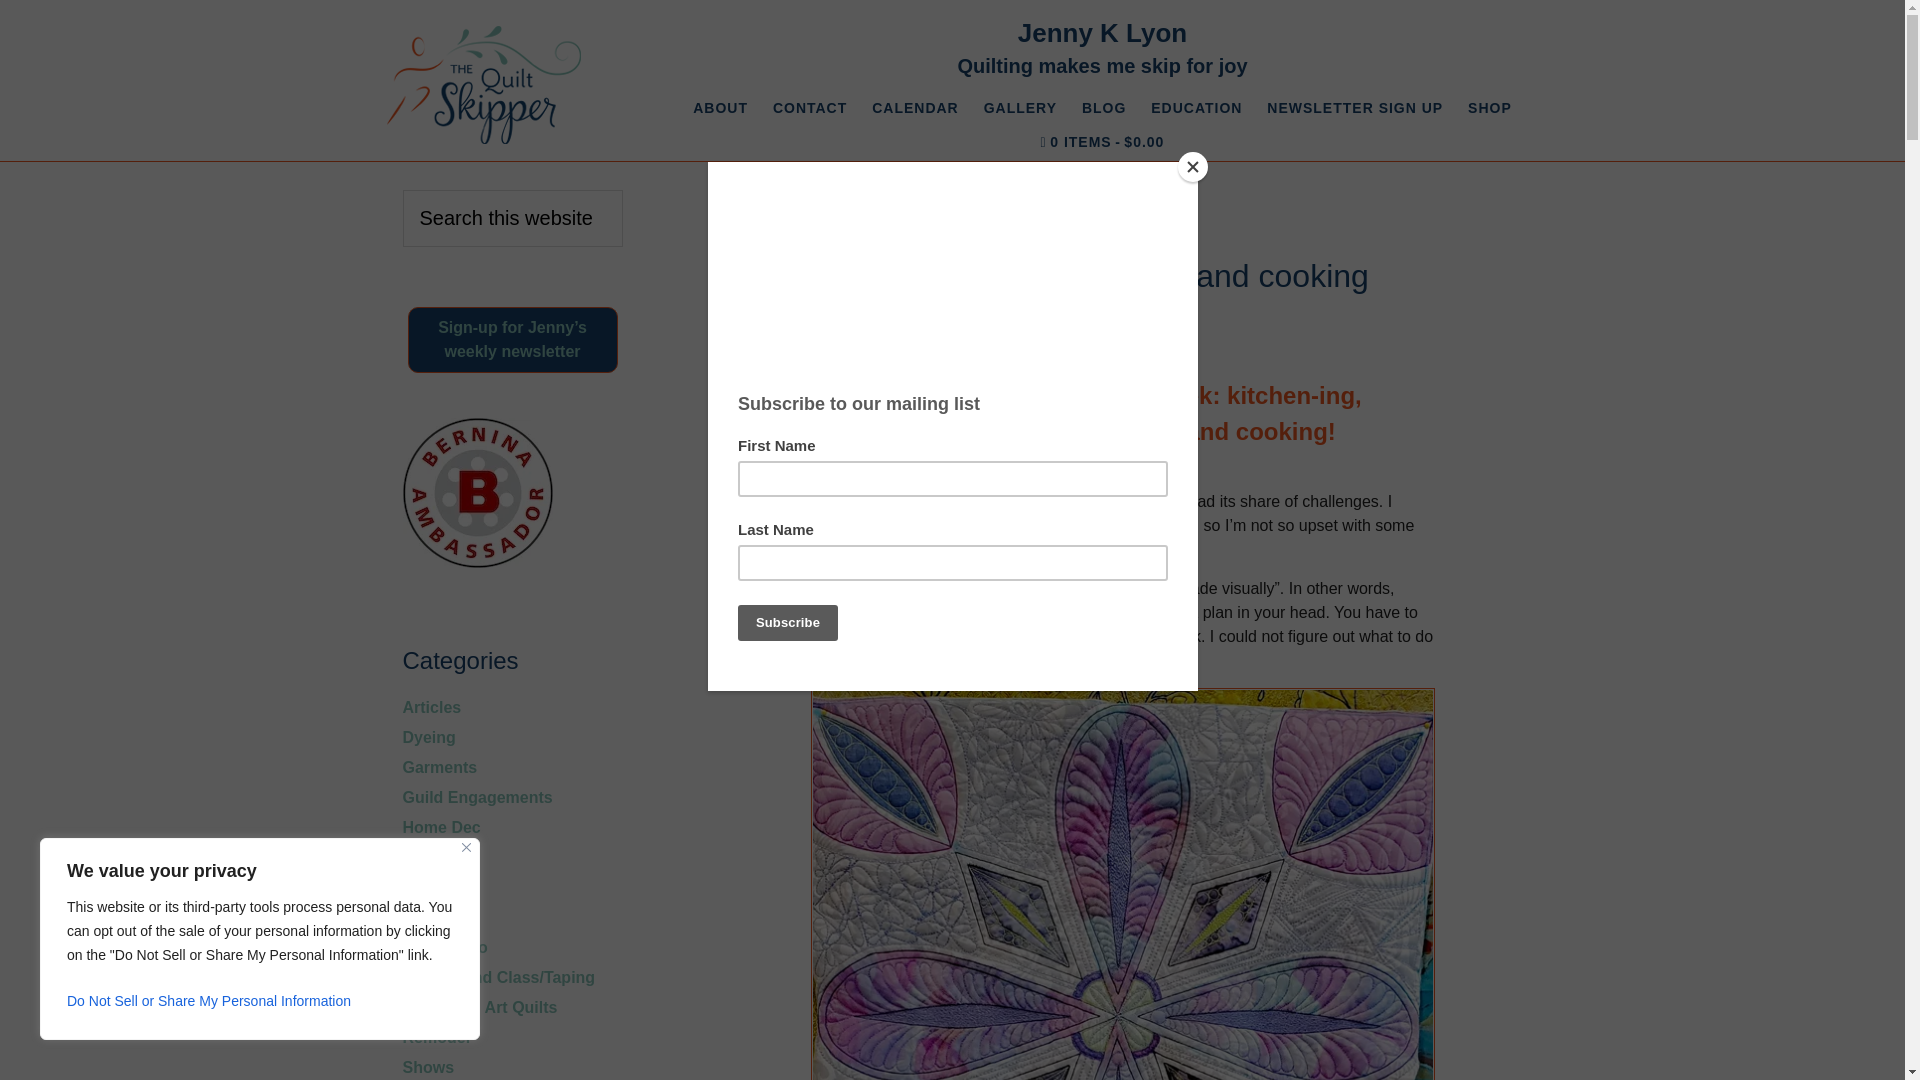  Describe the element at coordinates (1103, 142) in the screenshot. I see `Start shopping` at that location.